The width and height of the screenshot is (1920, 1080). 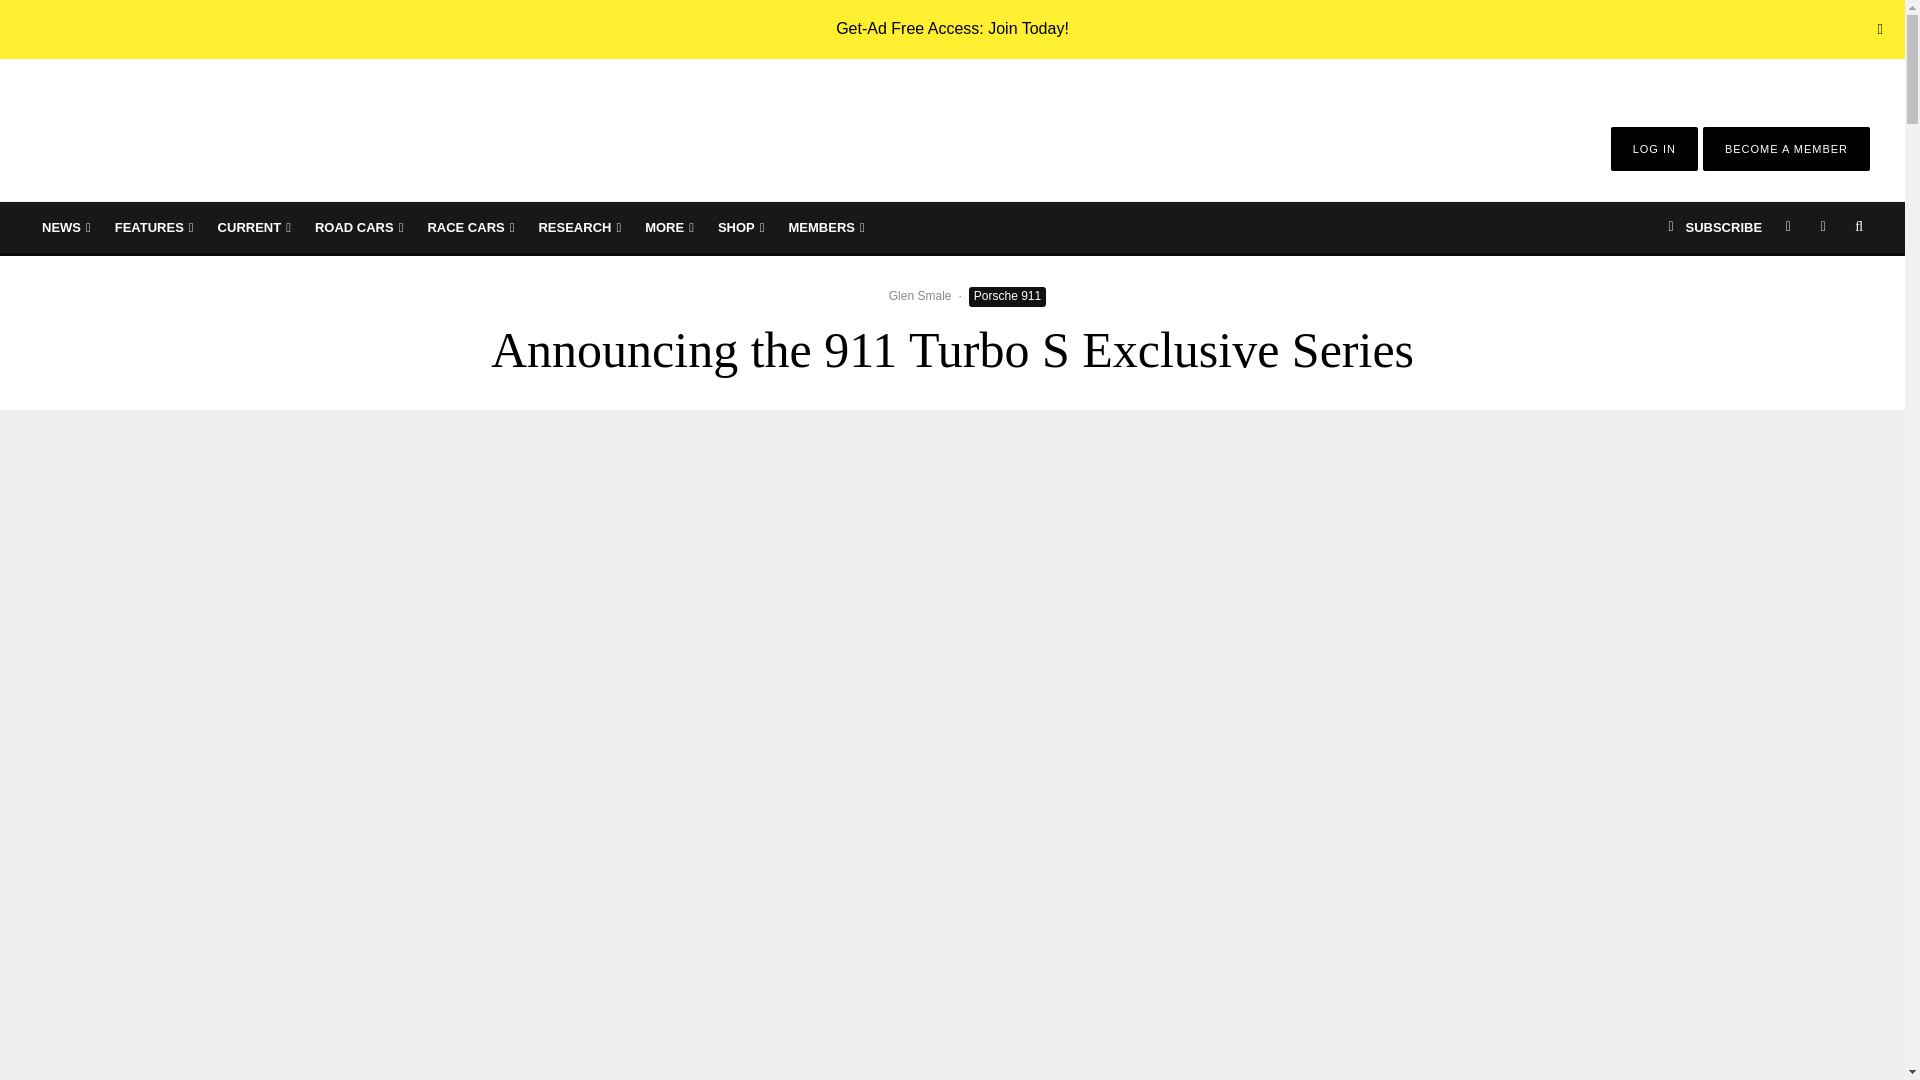 I want to click on NEWS, so click(x=66, y=227).